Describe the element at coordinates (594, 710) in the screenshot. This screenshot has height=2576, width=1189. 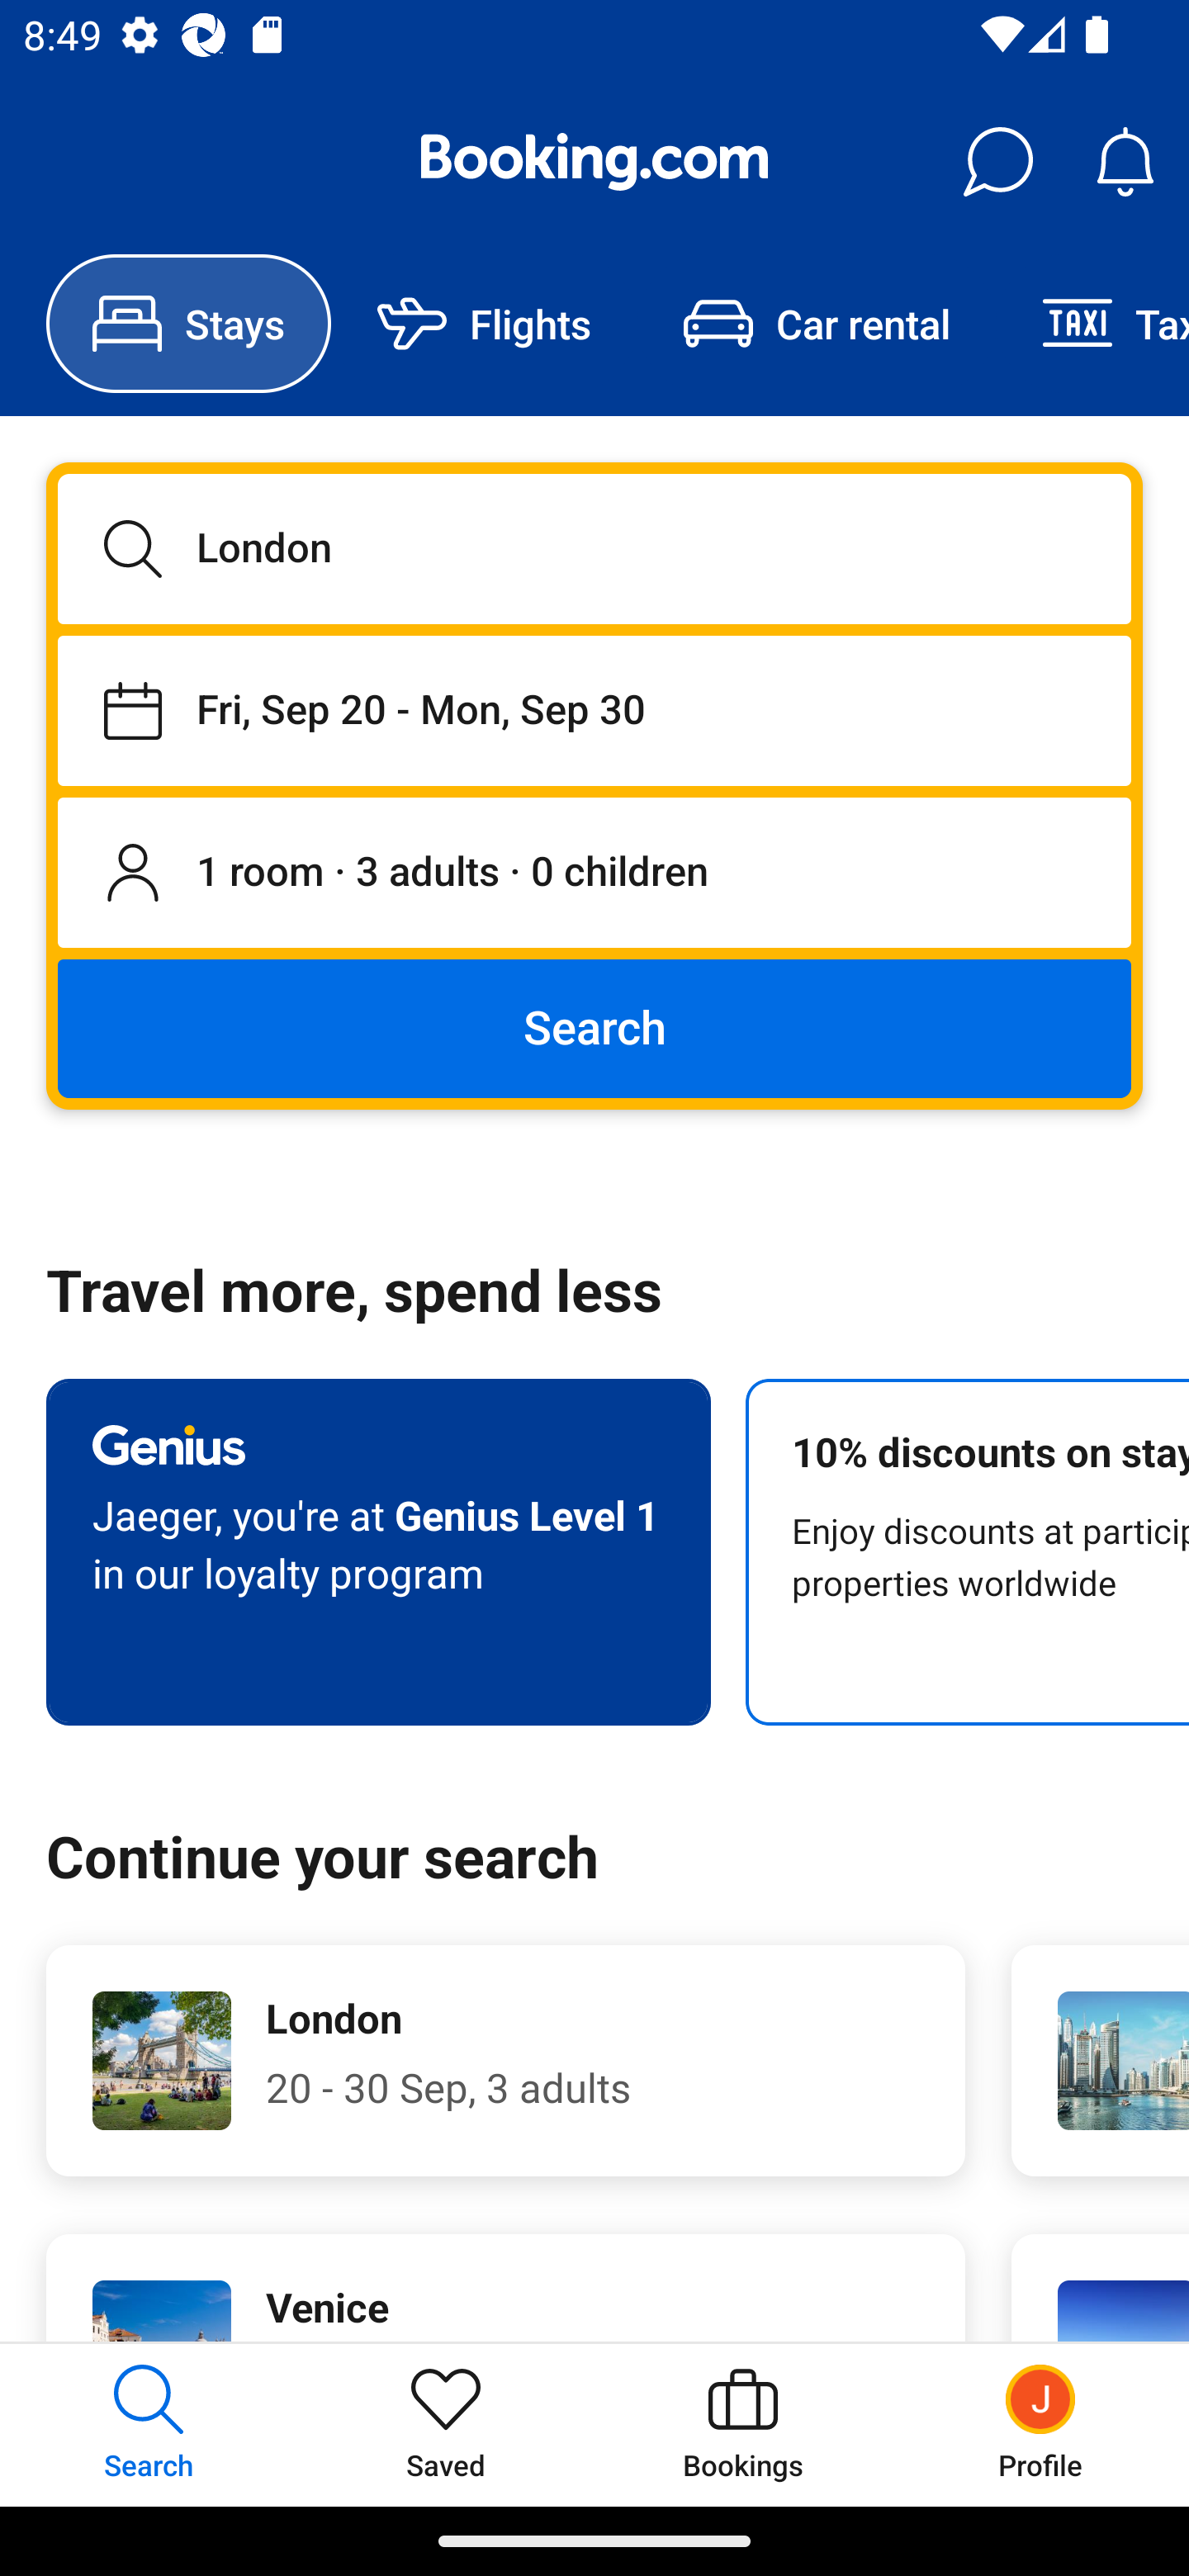
I see `Staying from Fri, Sep 20 until Mon, Sep 30` at that location.